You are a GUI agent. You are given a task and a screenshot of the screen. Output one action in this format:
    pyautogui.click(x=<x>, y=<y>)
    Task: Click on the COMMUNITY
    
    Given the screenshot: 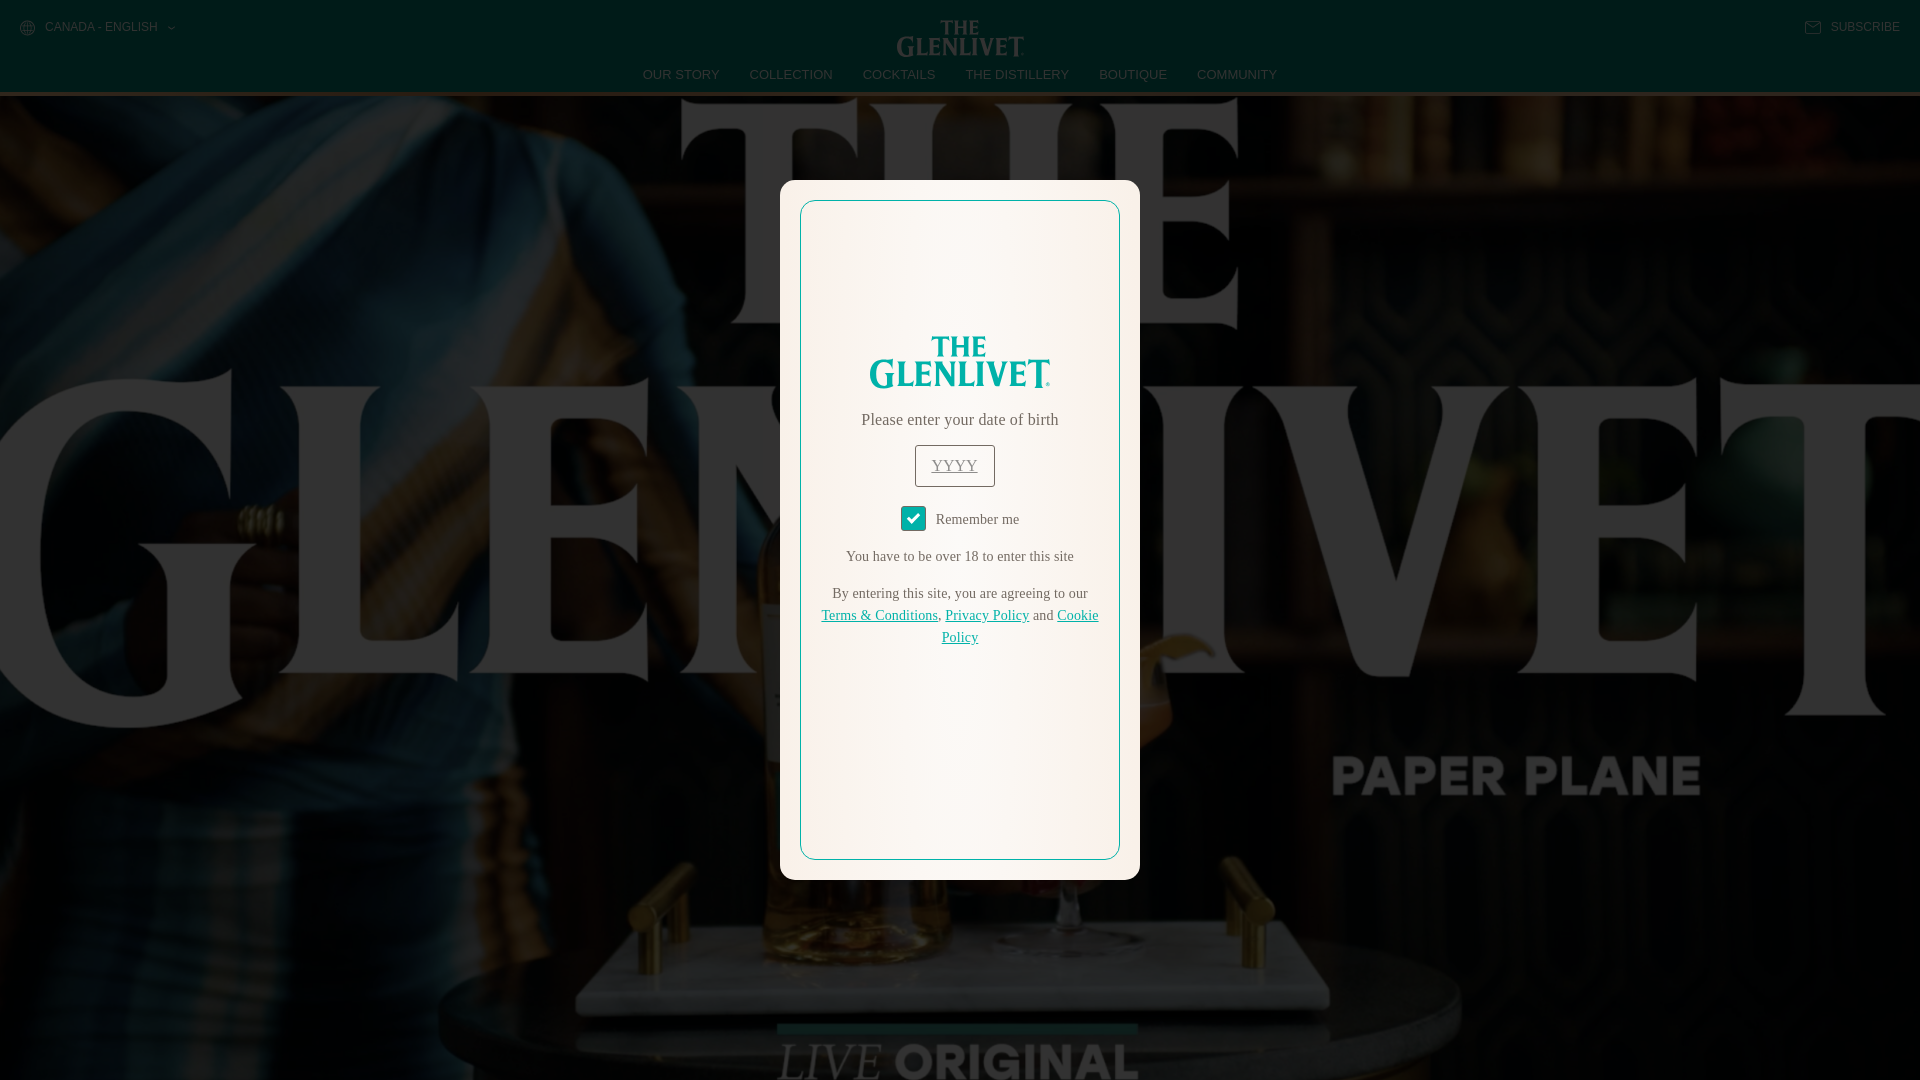 What is the action you would take?
    pyautogui.click(x=1236, y=74)
    